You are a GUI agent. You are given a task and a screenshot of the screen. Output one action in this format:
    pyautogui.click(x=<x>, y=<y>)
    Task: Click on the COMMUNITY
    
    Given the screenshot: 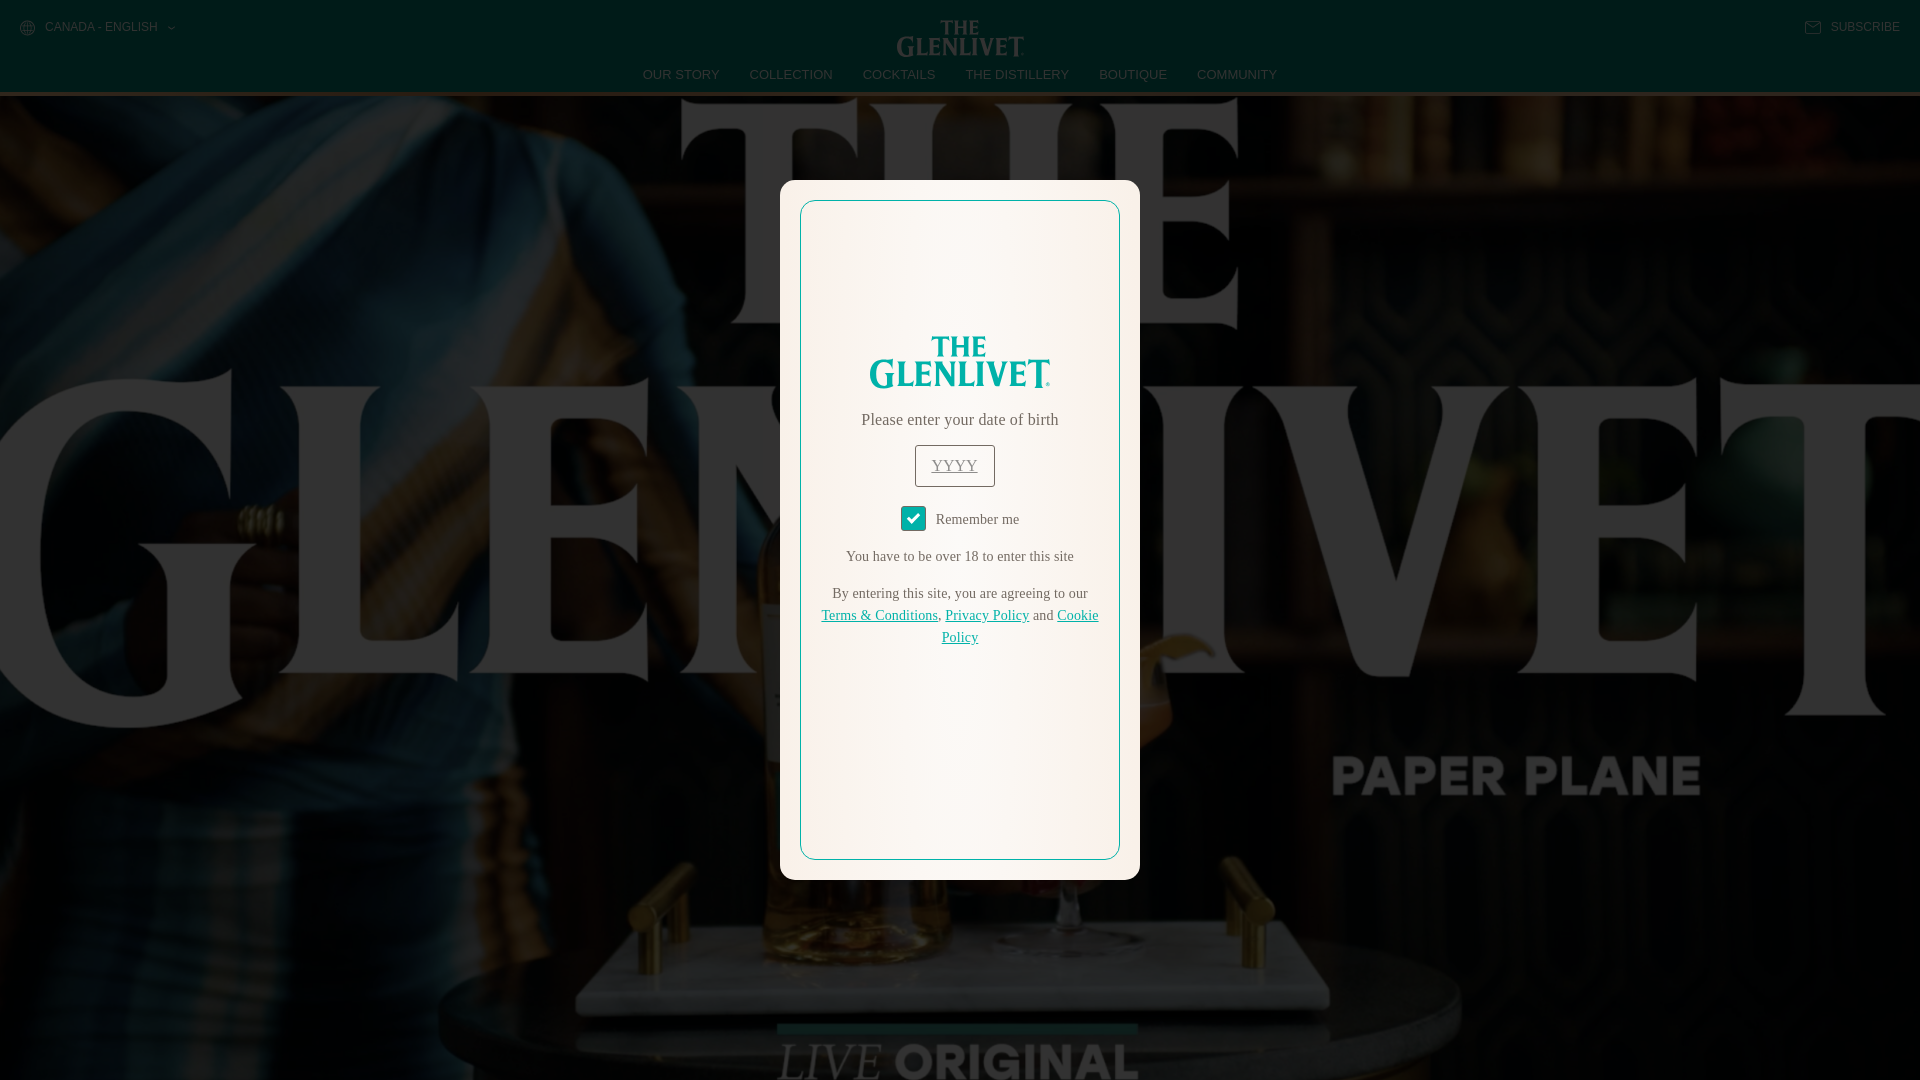 What is the action you would take?
    pyautogui.click(x=1236, y=74)
    